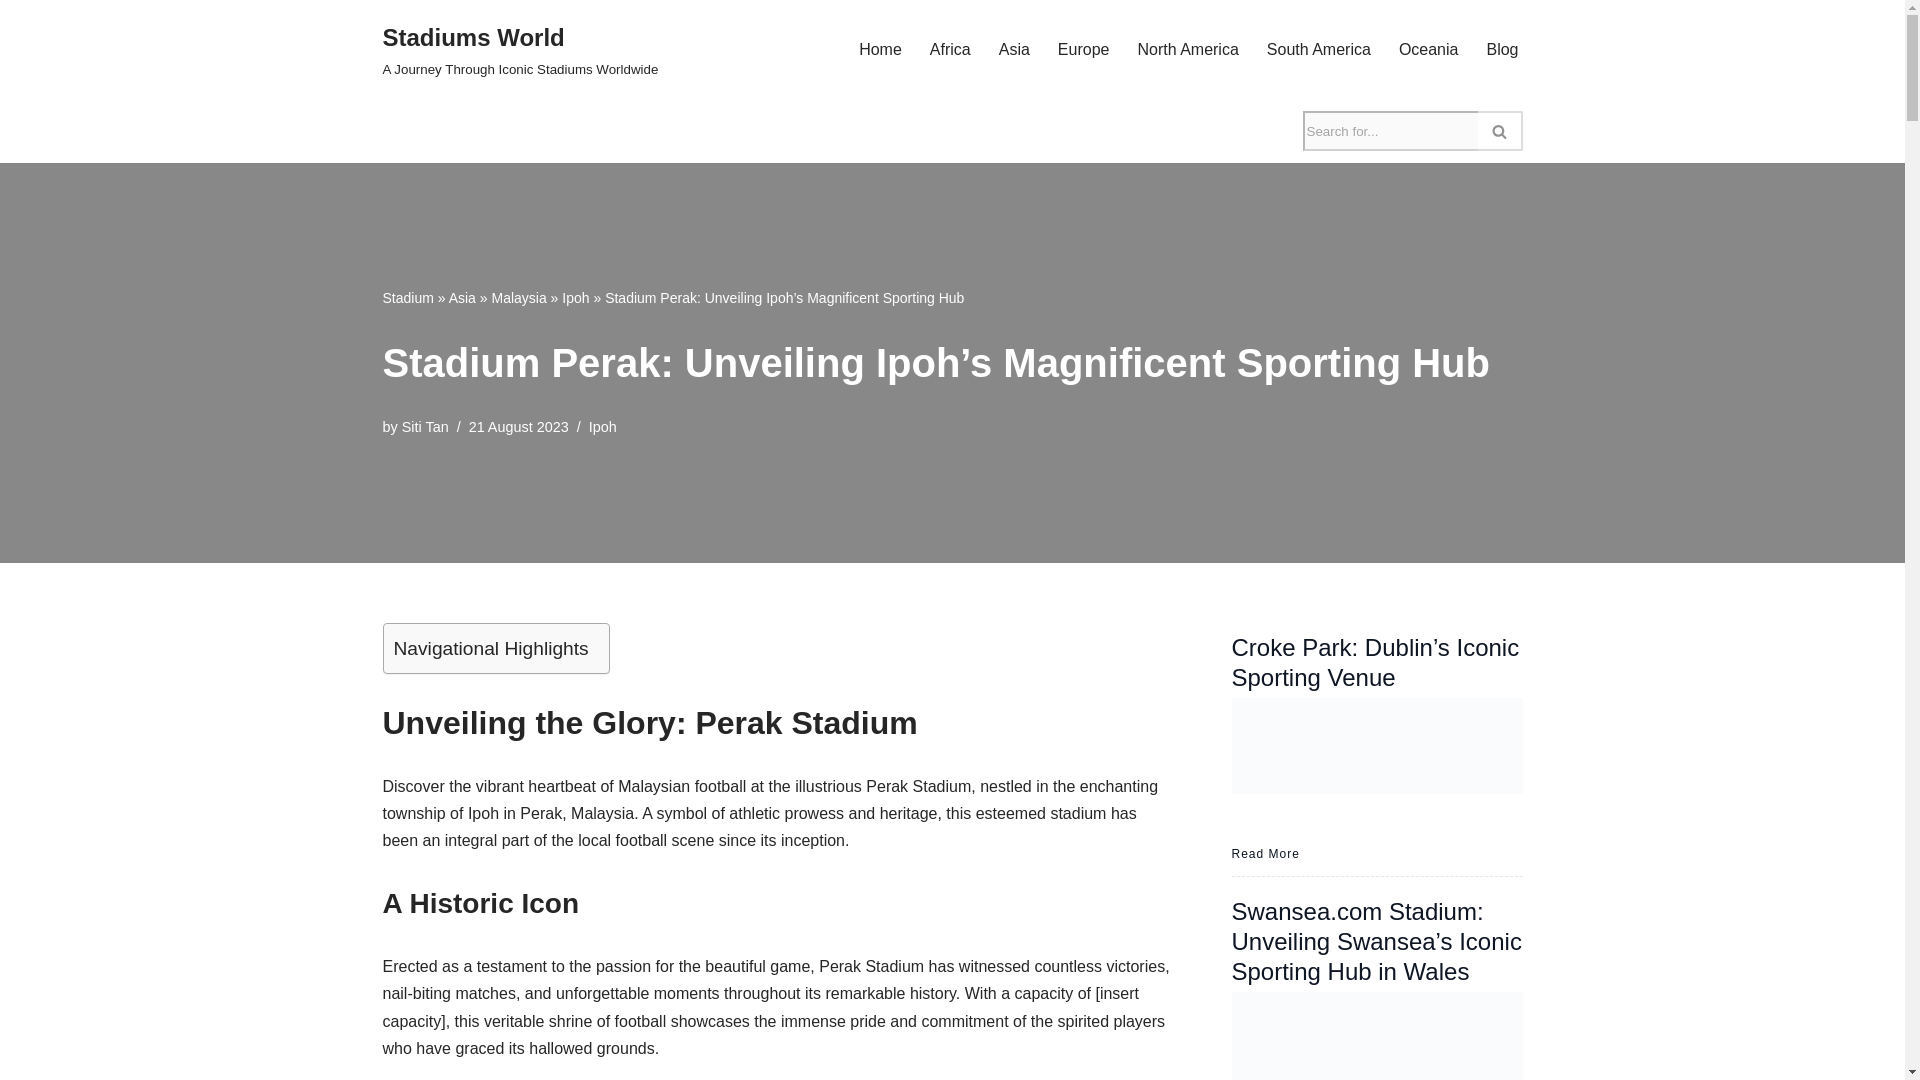 Image resolution: width=1920 pixels, height=1080 pixels. What do you see at coordinates (520, 50) in the screenshot?
I see `Africa` at bounding box center [520, 50].